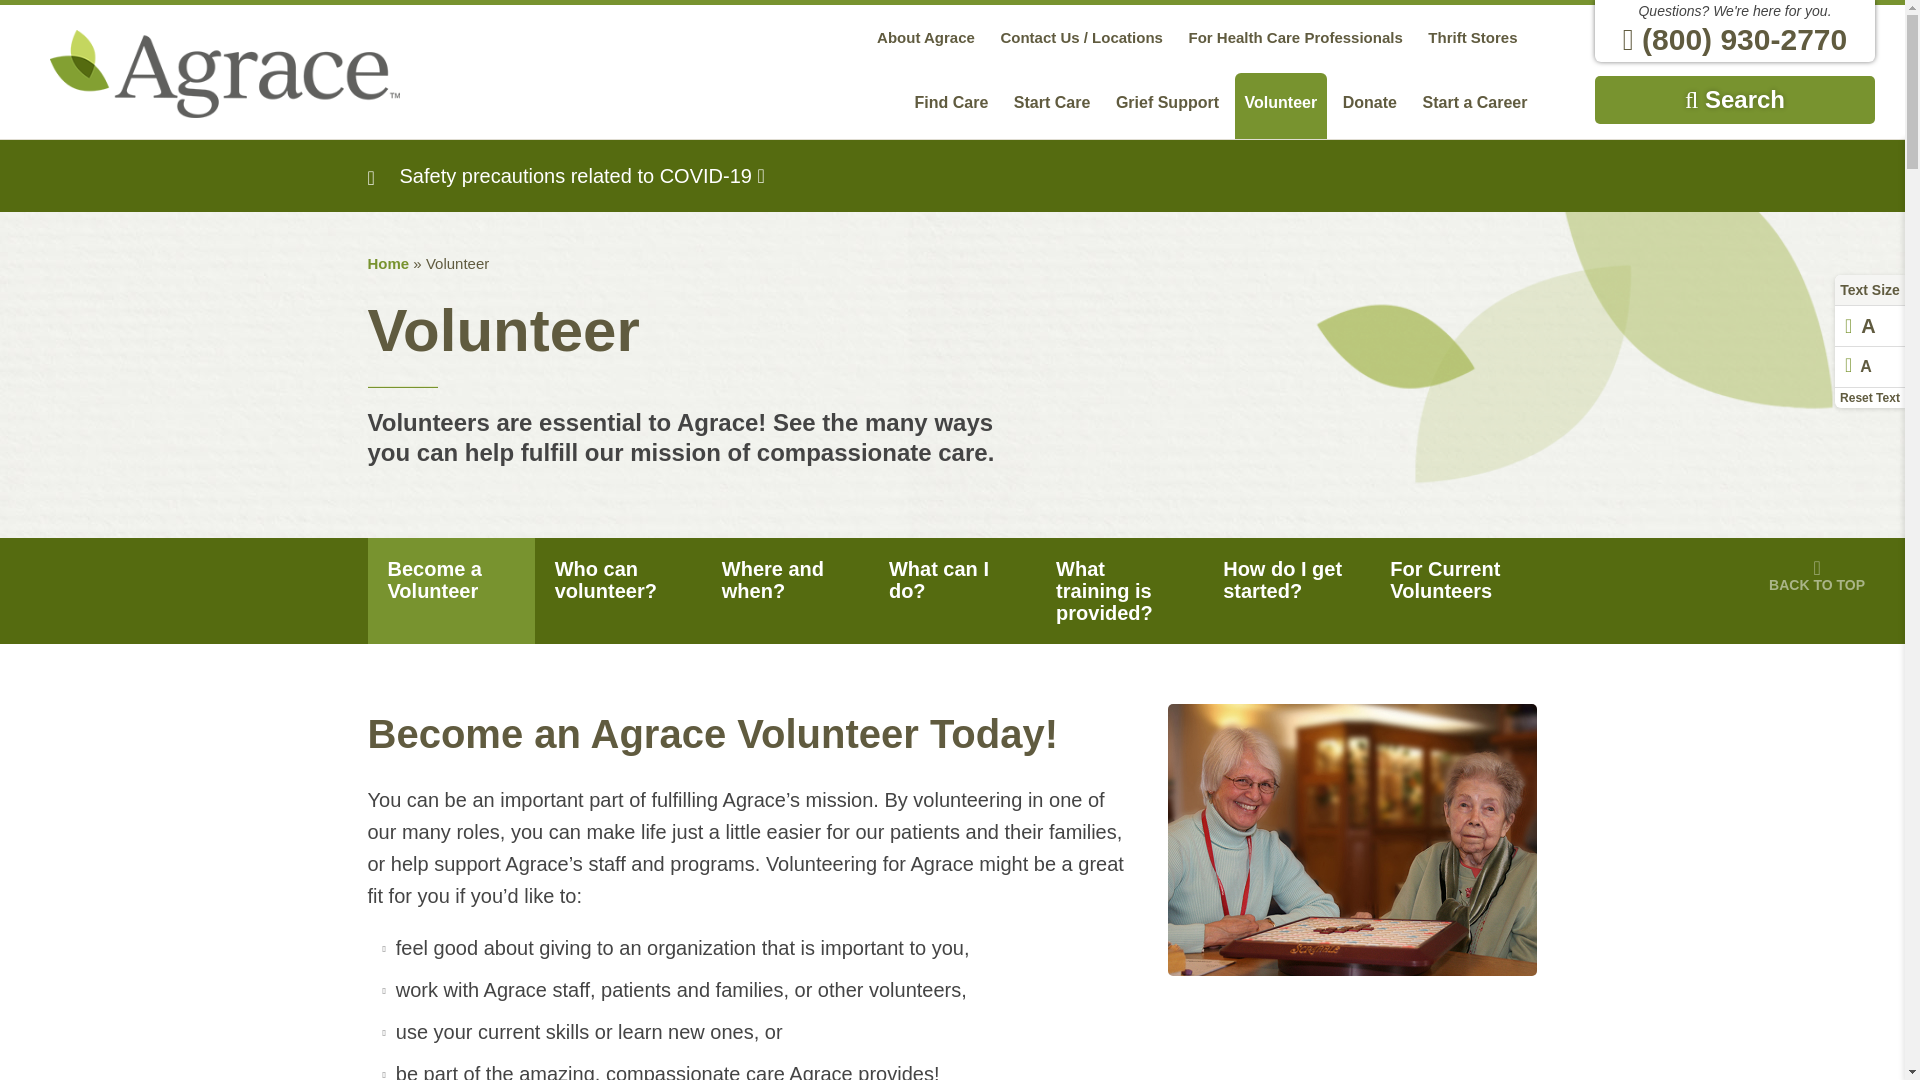 The width and height of the screenshot is (1920, 1080). Describe the element at coordinates (951, 106) in the screenshot. I see `Find Care` at that location.